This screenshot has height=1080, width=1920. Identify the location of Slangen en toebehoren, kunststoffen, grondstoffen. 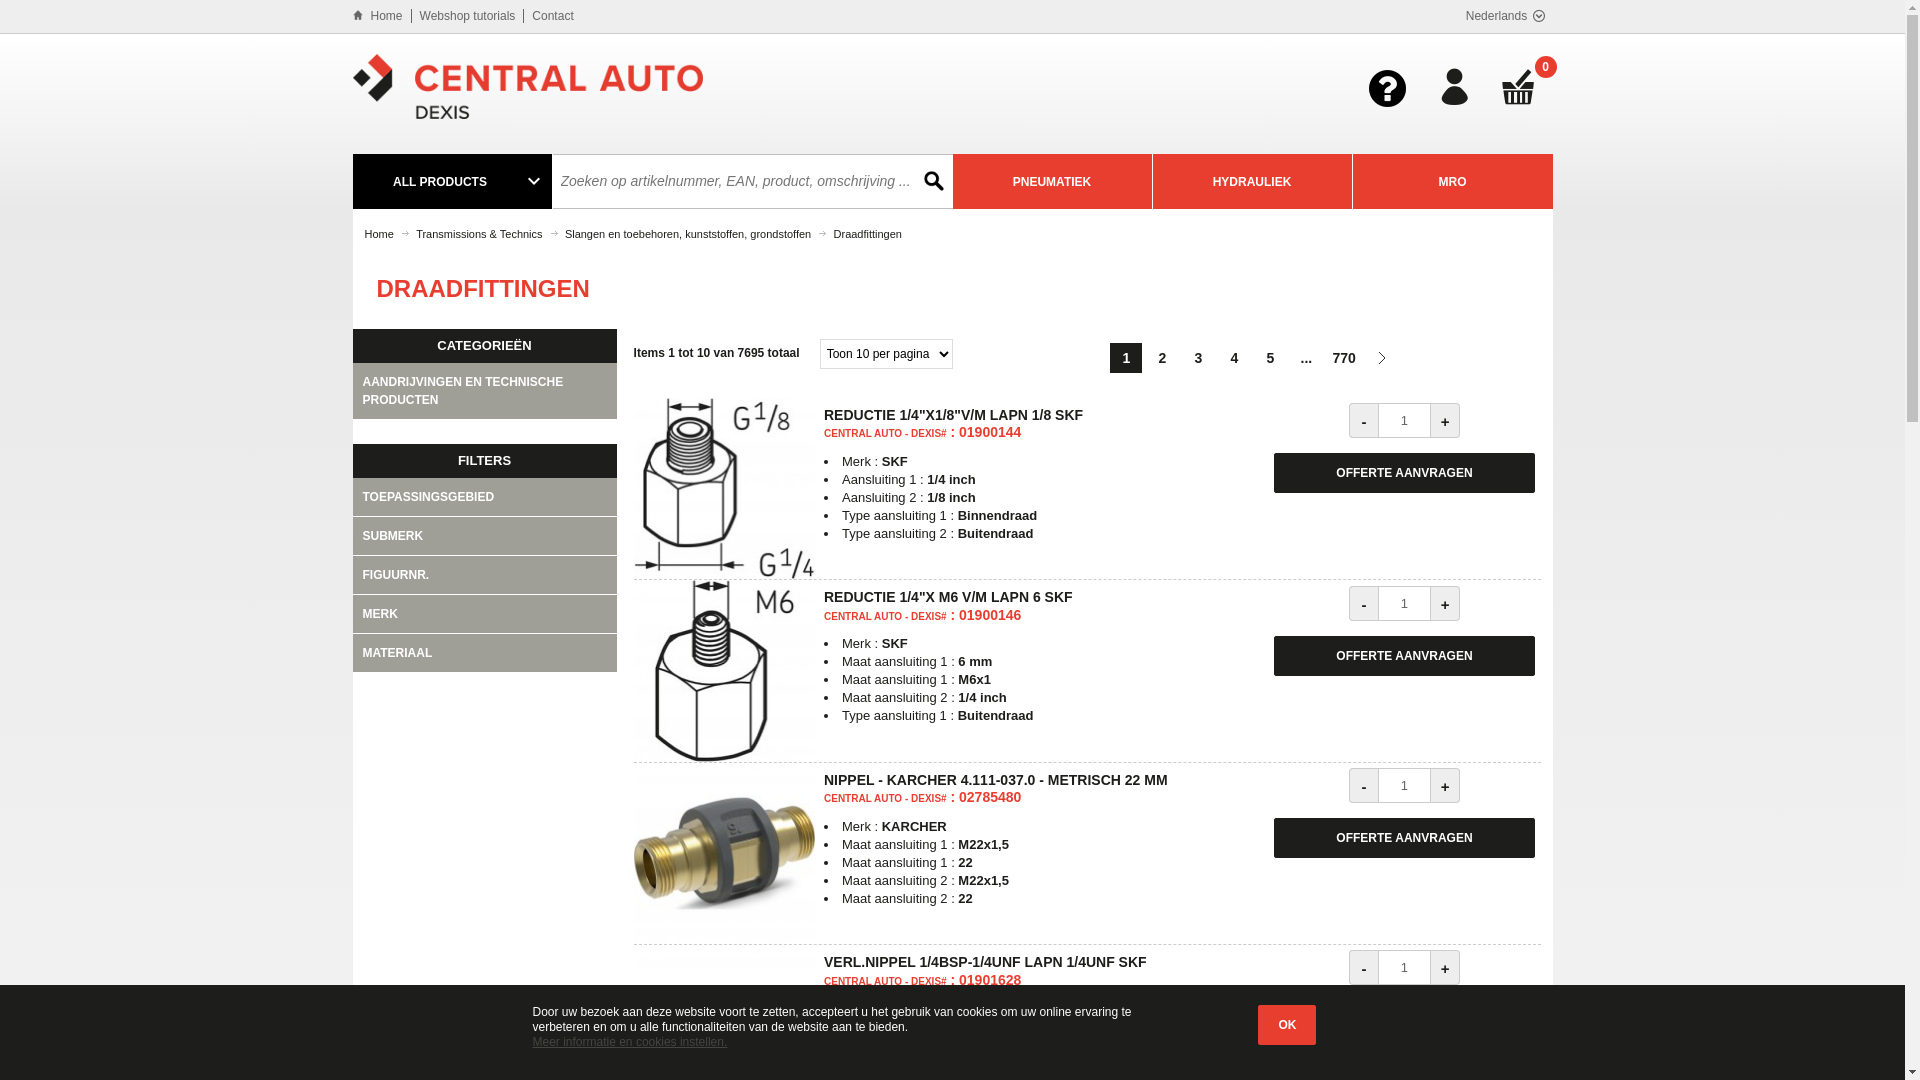
(688, 234).